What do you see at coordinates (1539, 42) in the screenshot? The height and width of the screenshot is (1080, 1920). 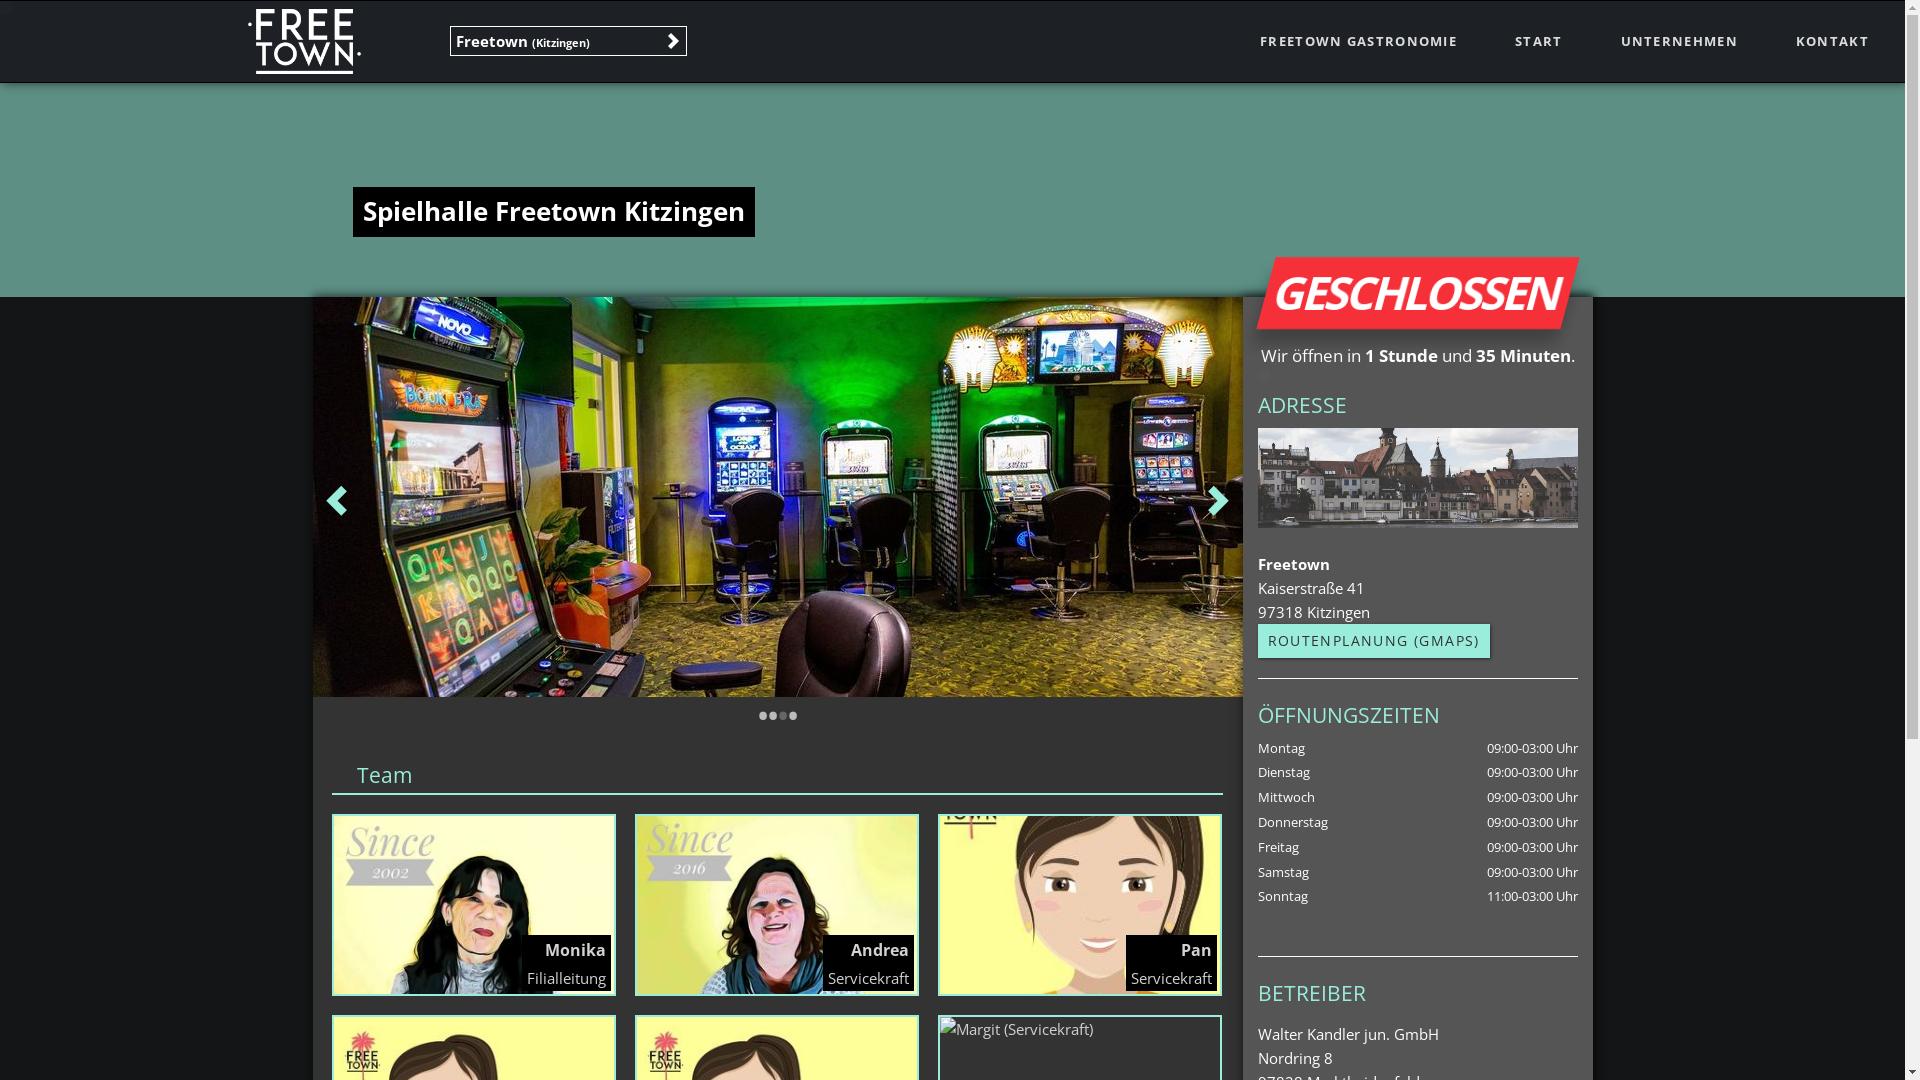 I see `START` at bounding box center [1539, 42].